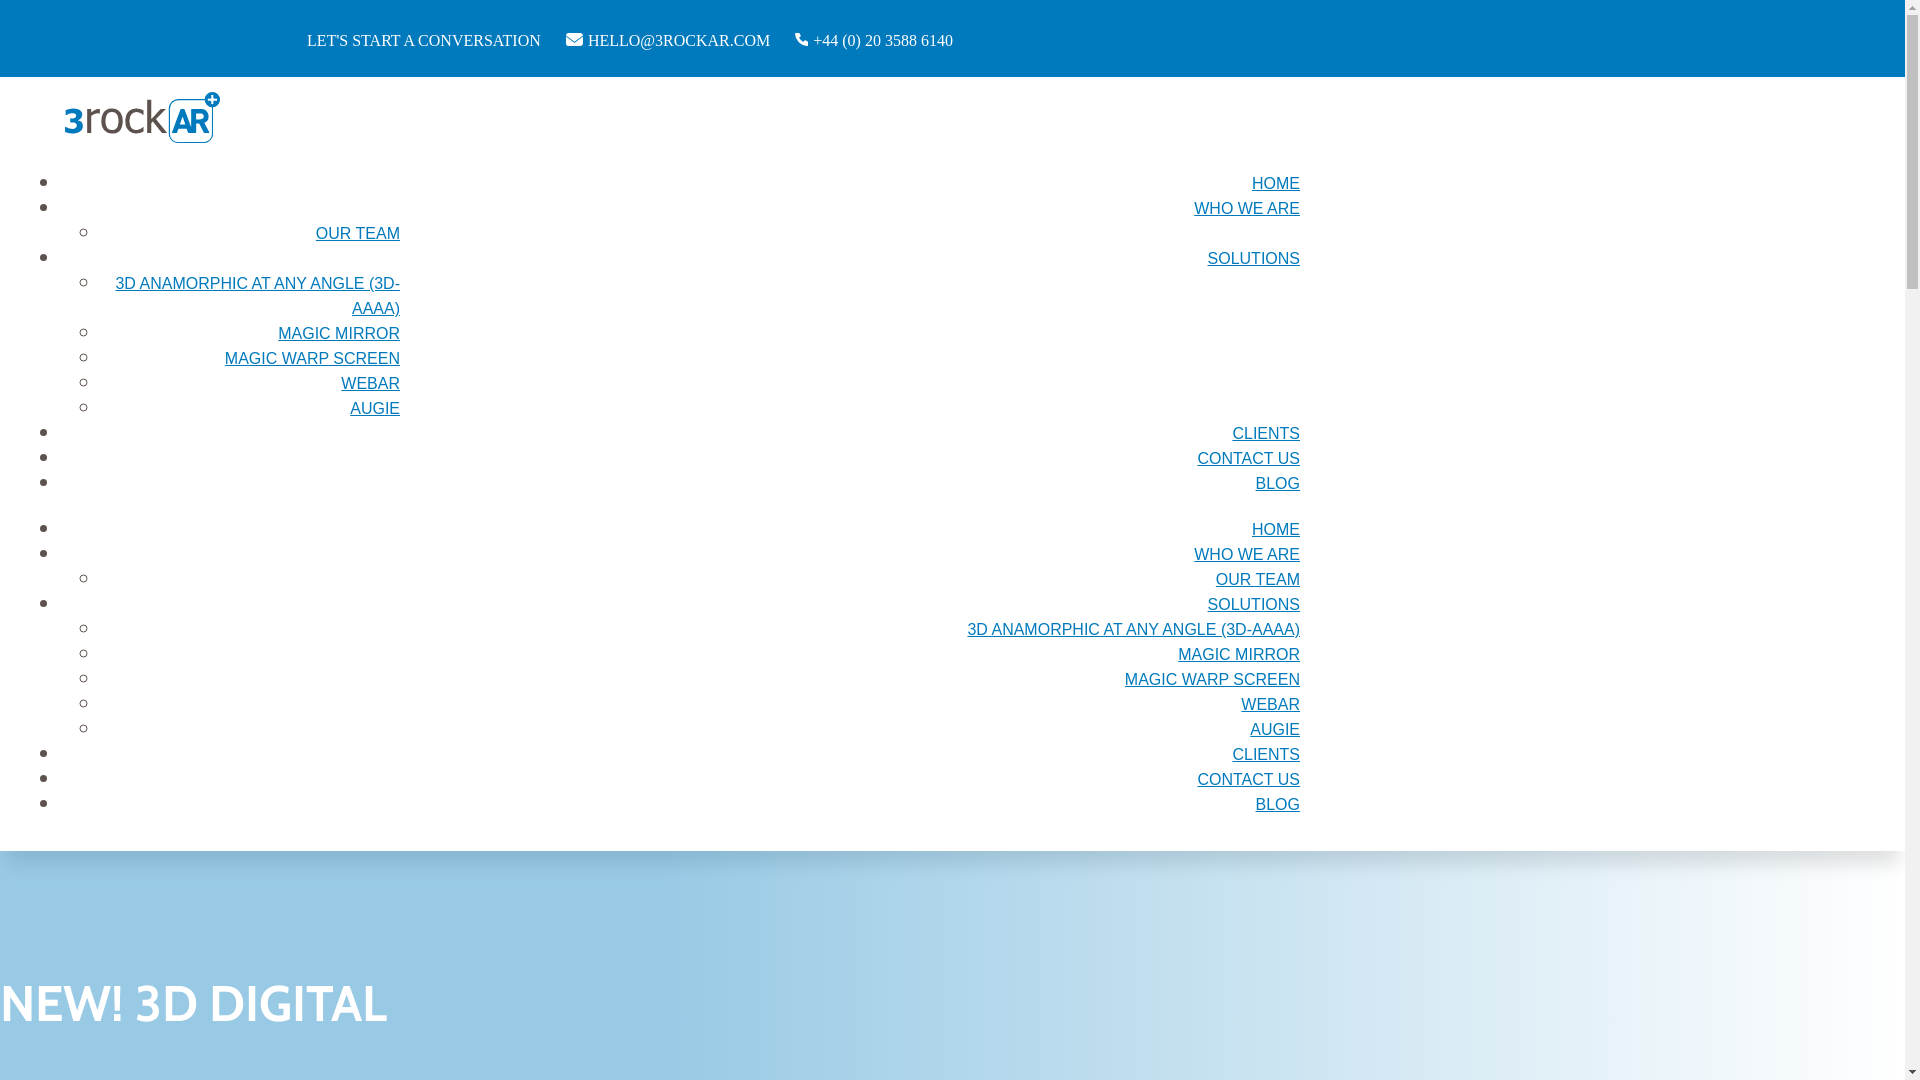 Image resolution: width=1920 pixels, height=1080 pixels. What do you see at coordinates (1275, 730) in the screenshot?
I see `AUGIE` at bounding box center [1275, 730].